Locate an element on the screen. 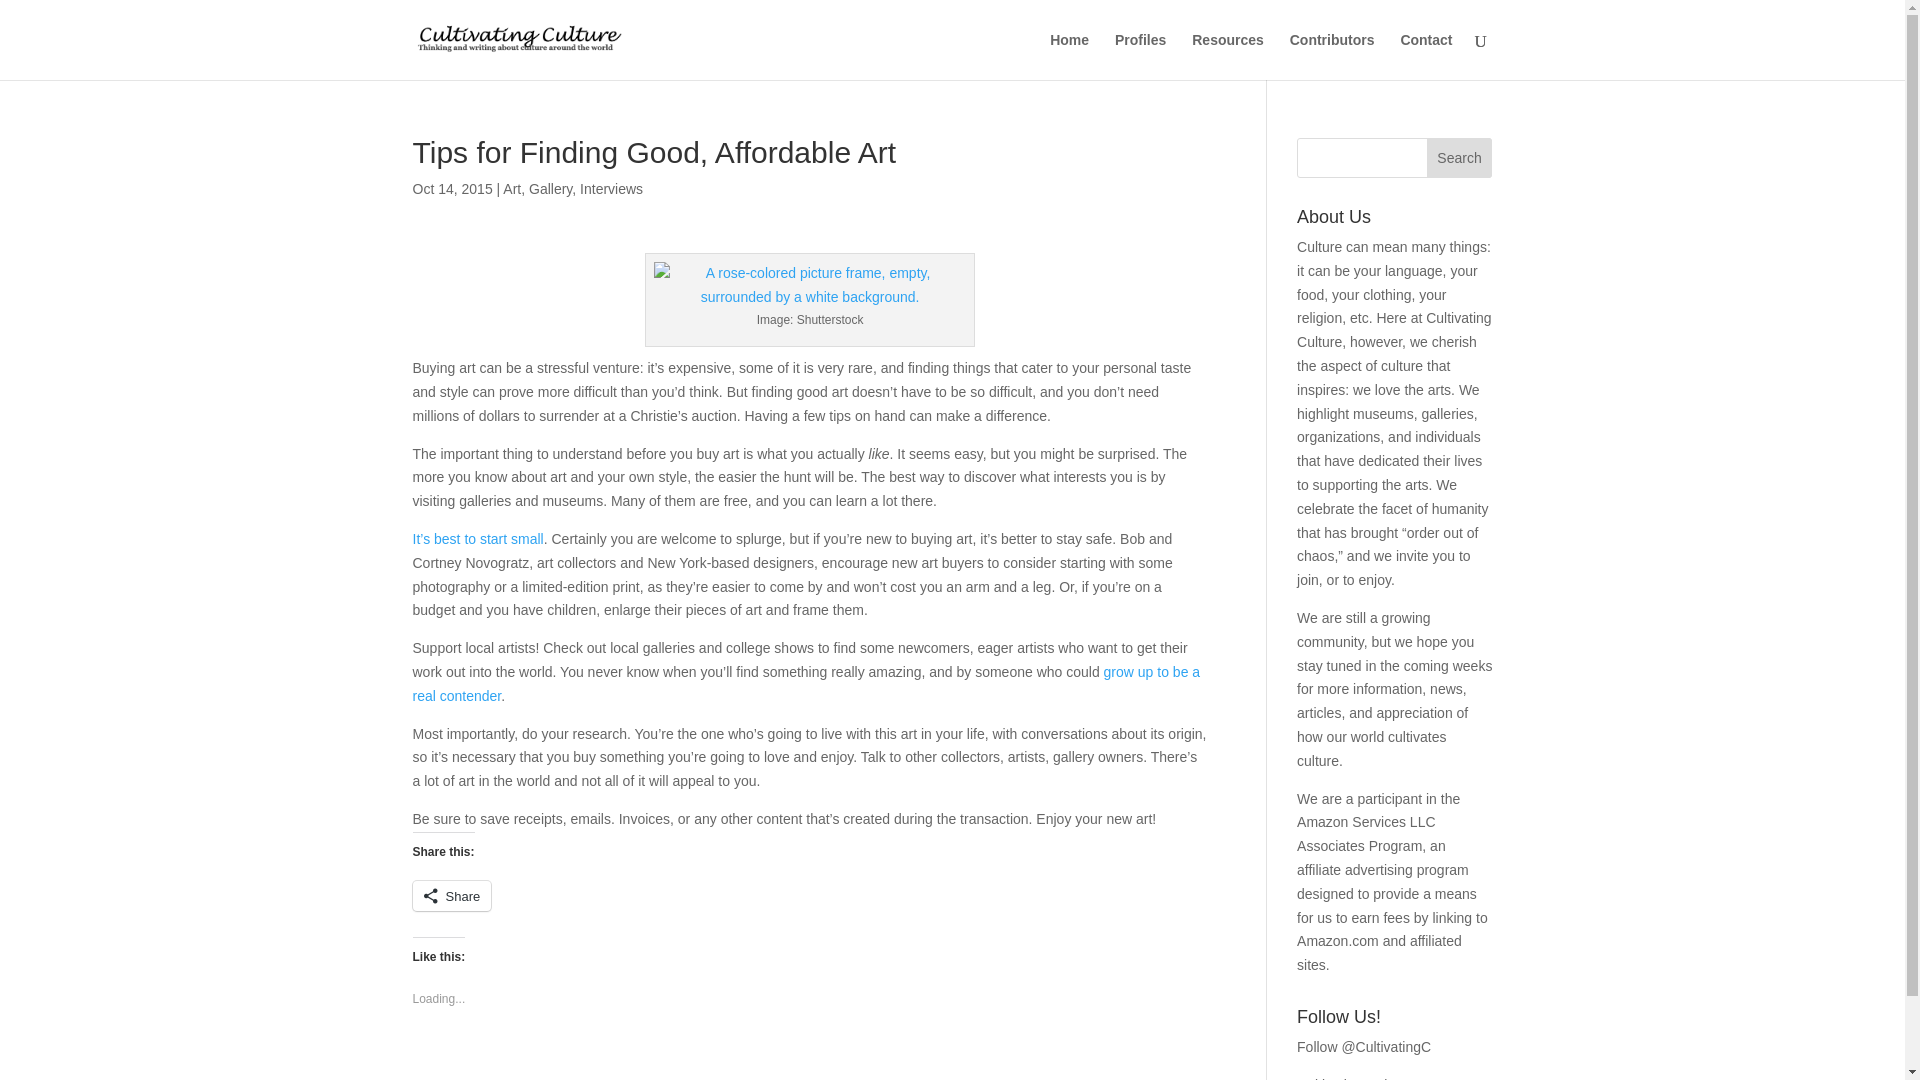 This screenshot has height=1080, width=1920. Profiles is located at coordinates (1140, 56).